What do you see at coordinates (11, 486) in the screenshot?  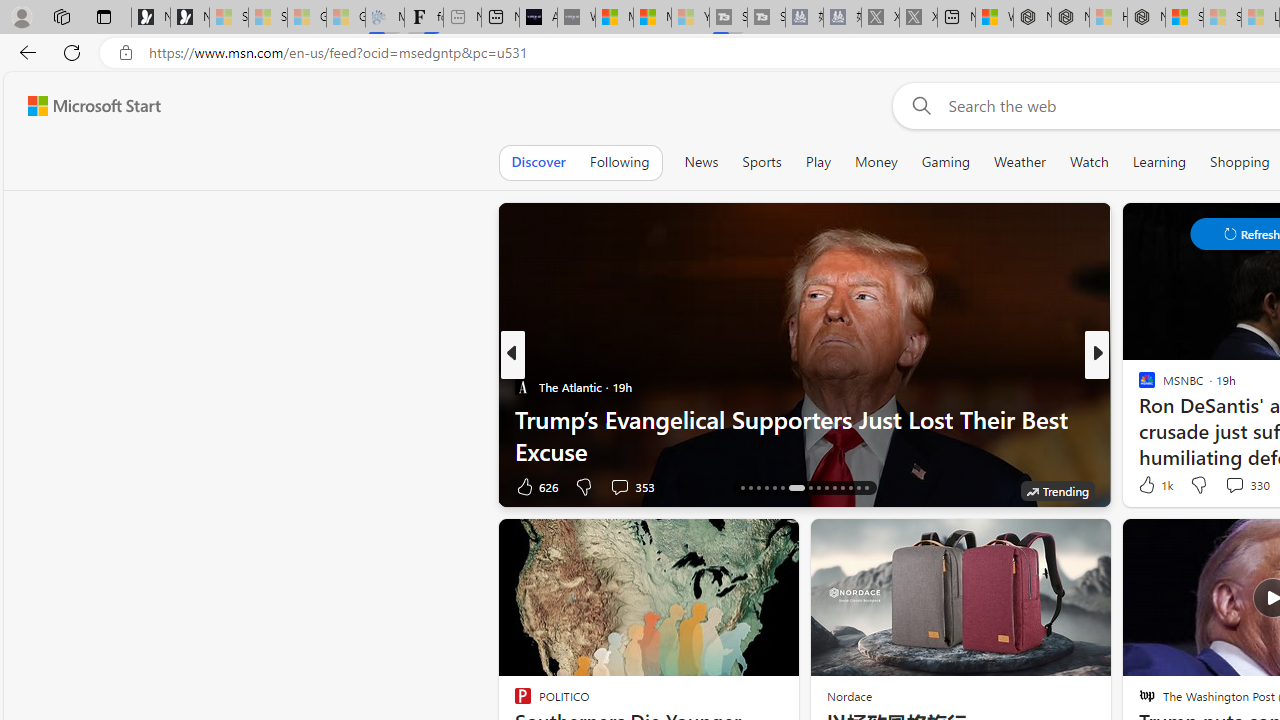 I see `View comments 213 Comment` at bounding box center [11, 486].